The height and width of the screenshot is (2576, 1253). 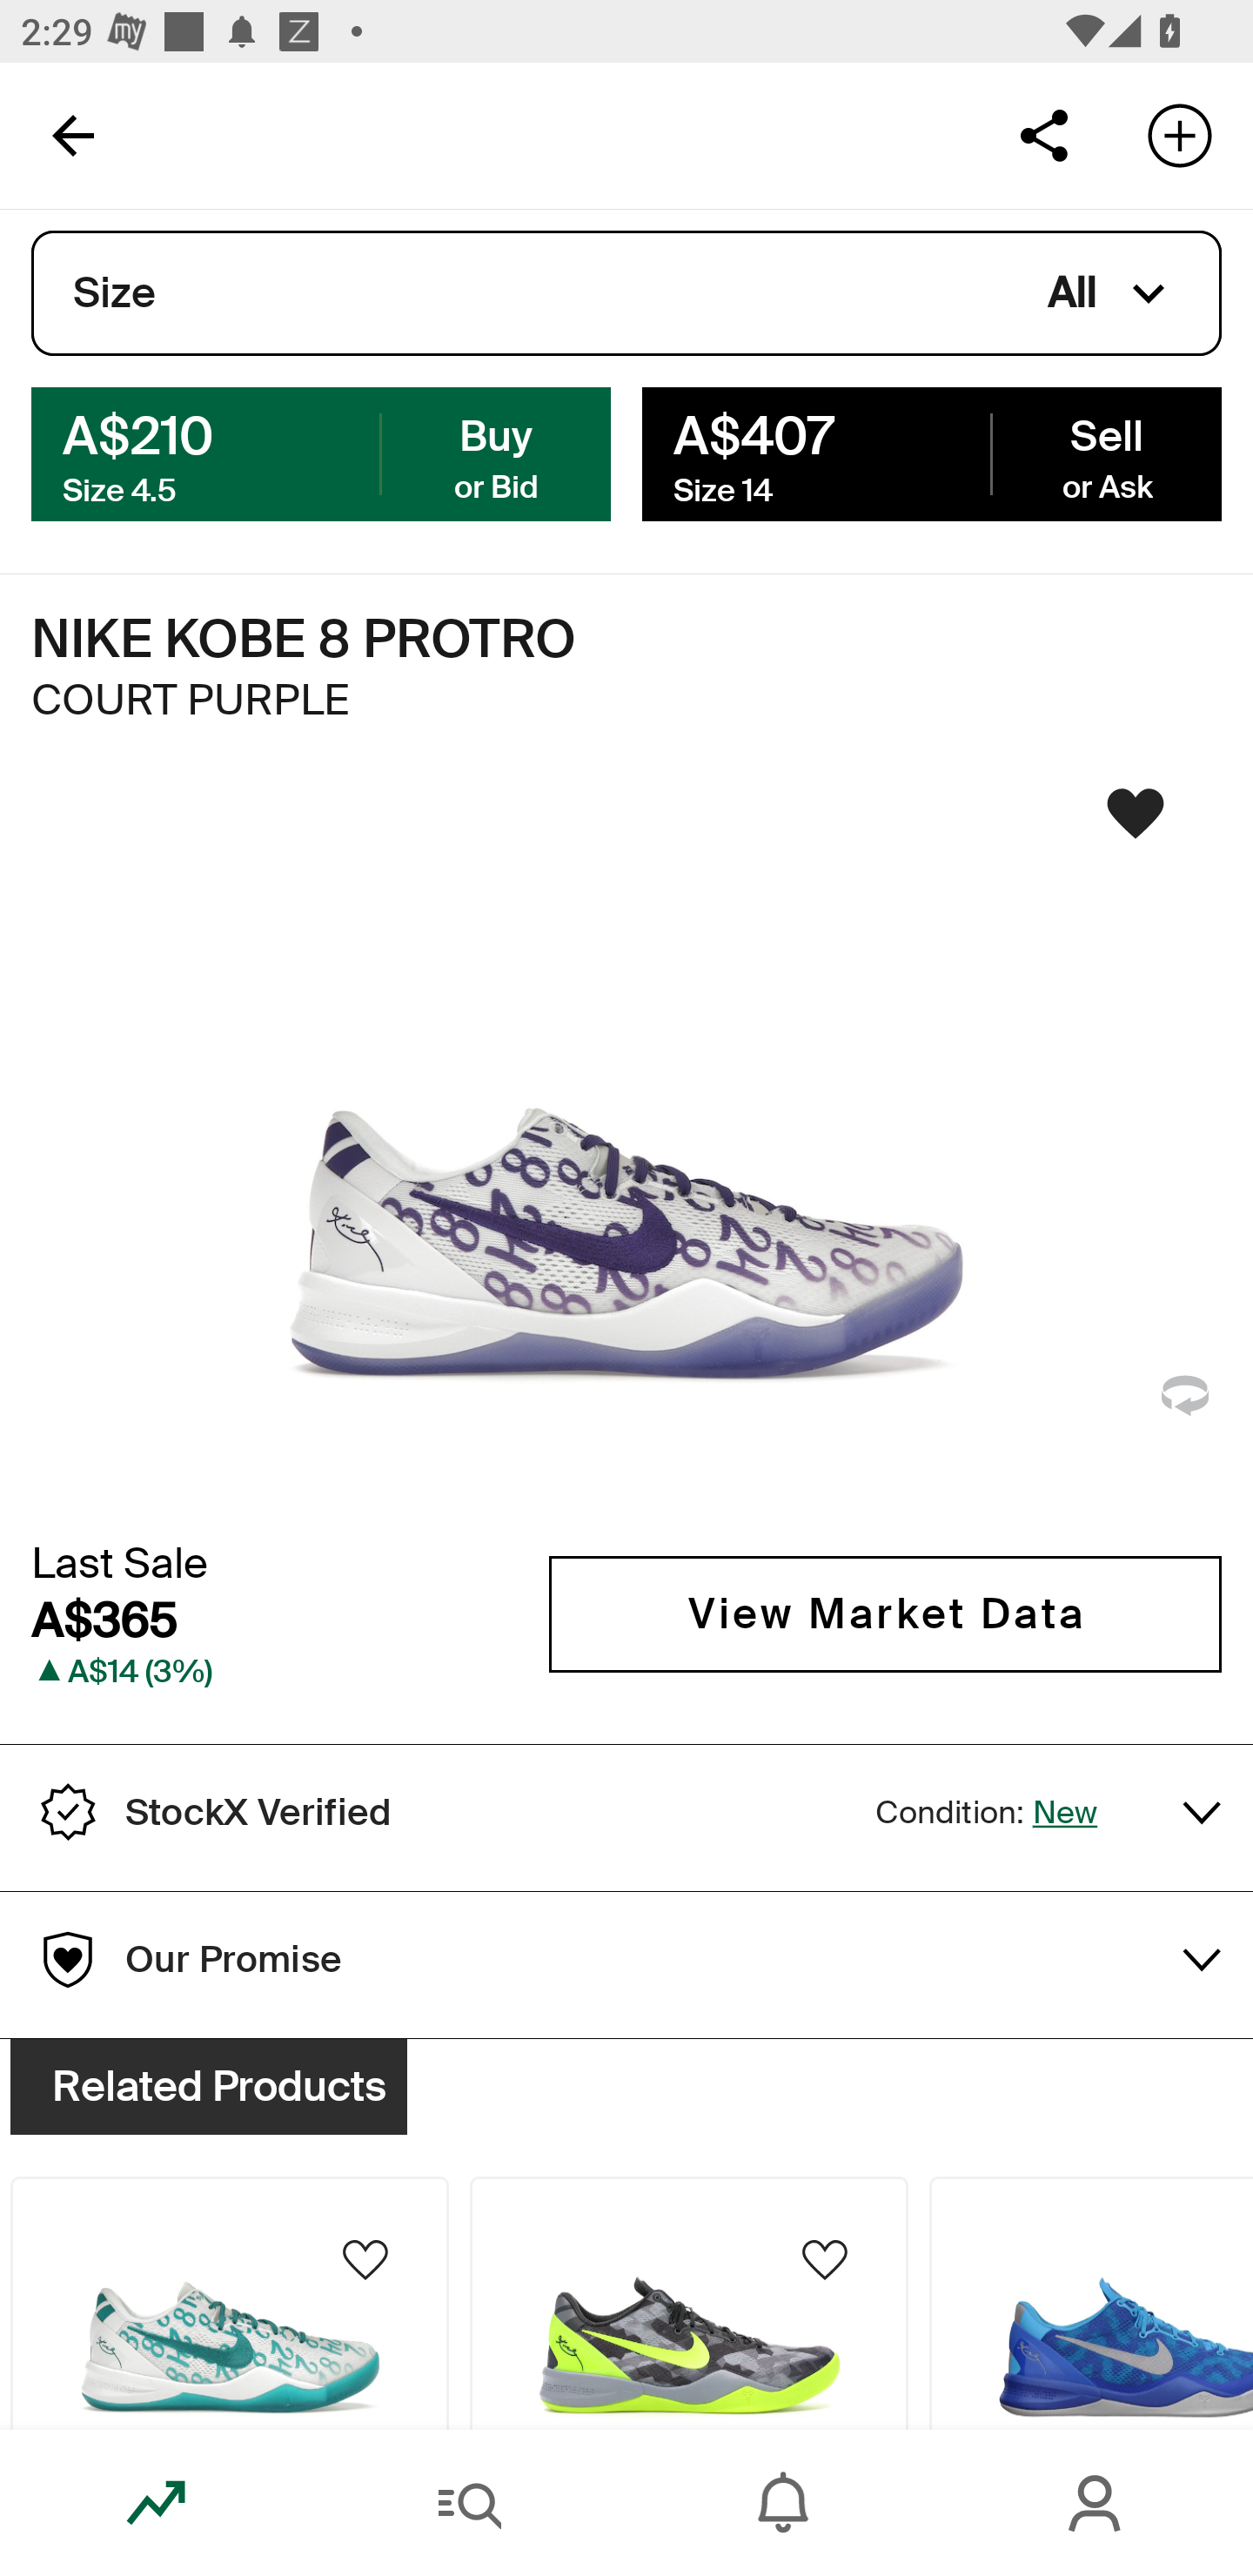 I want to click on View Market Data, so click(x=885, y=1613).